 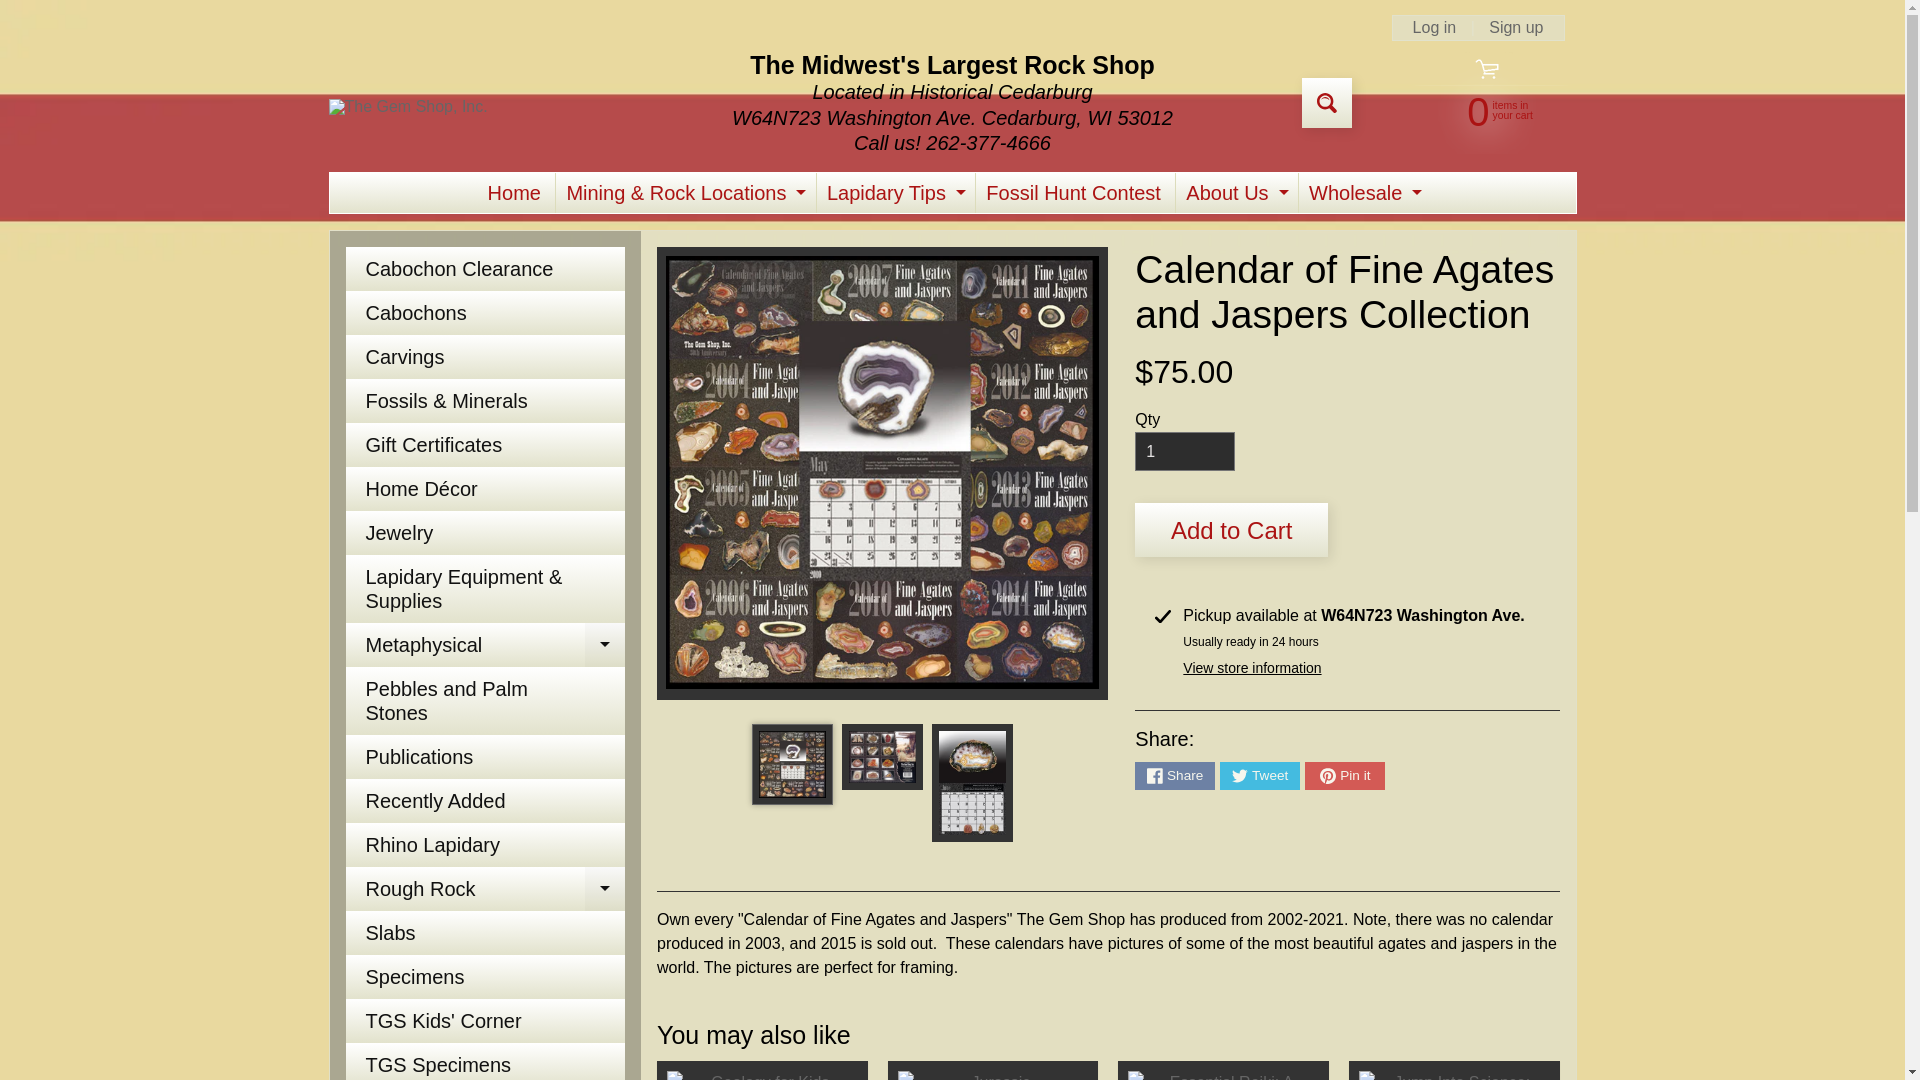 I want to click on Home, so click(x=1234, y=192).